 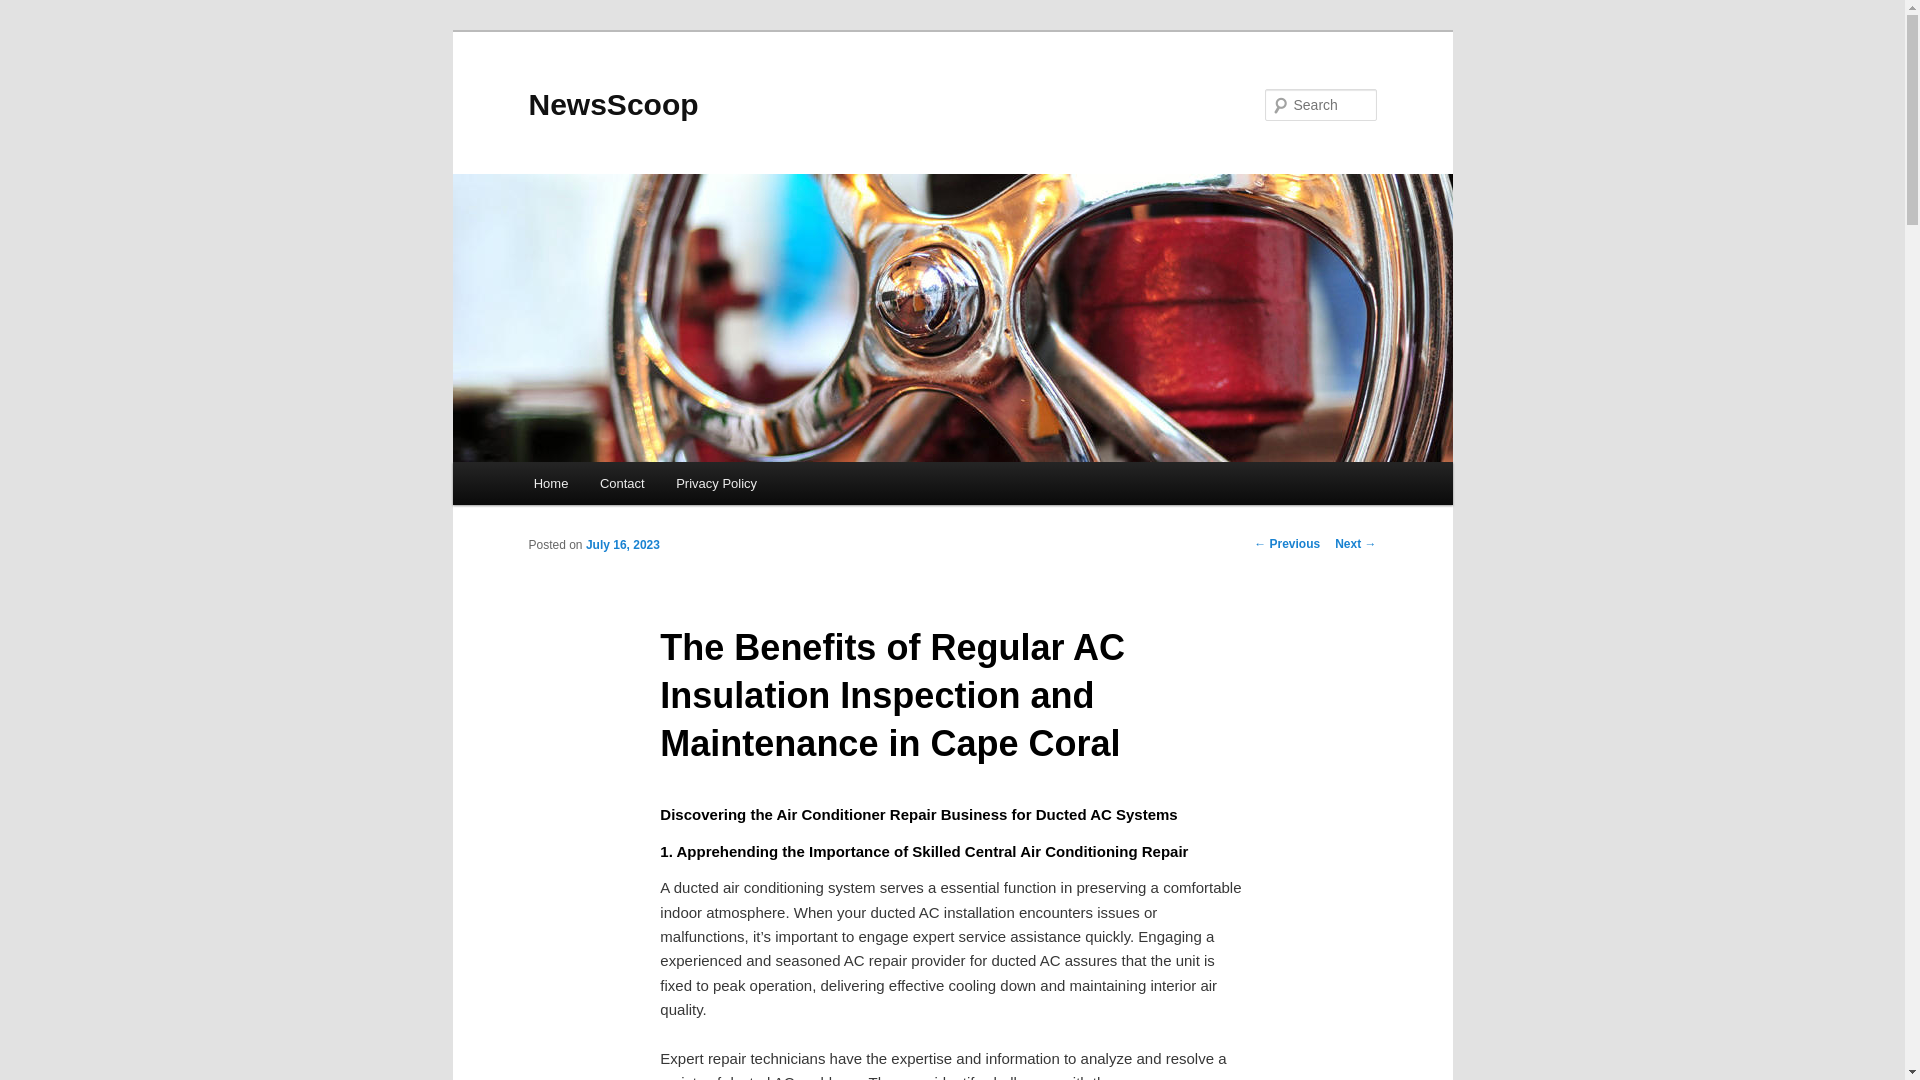 I want to click on Search, so click(x=32, y=11).